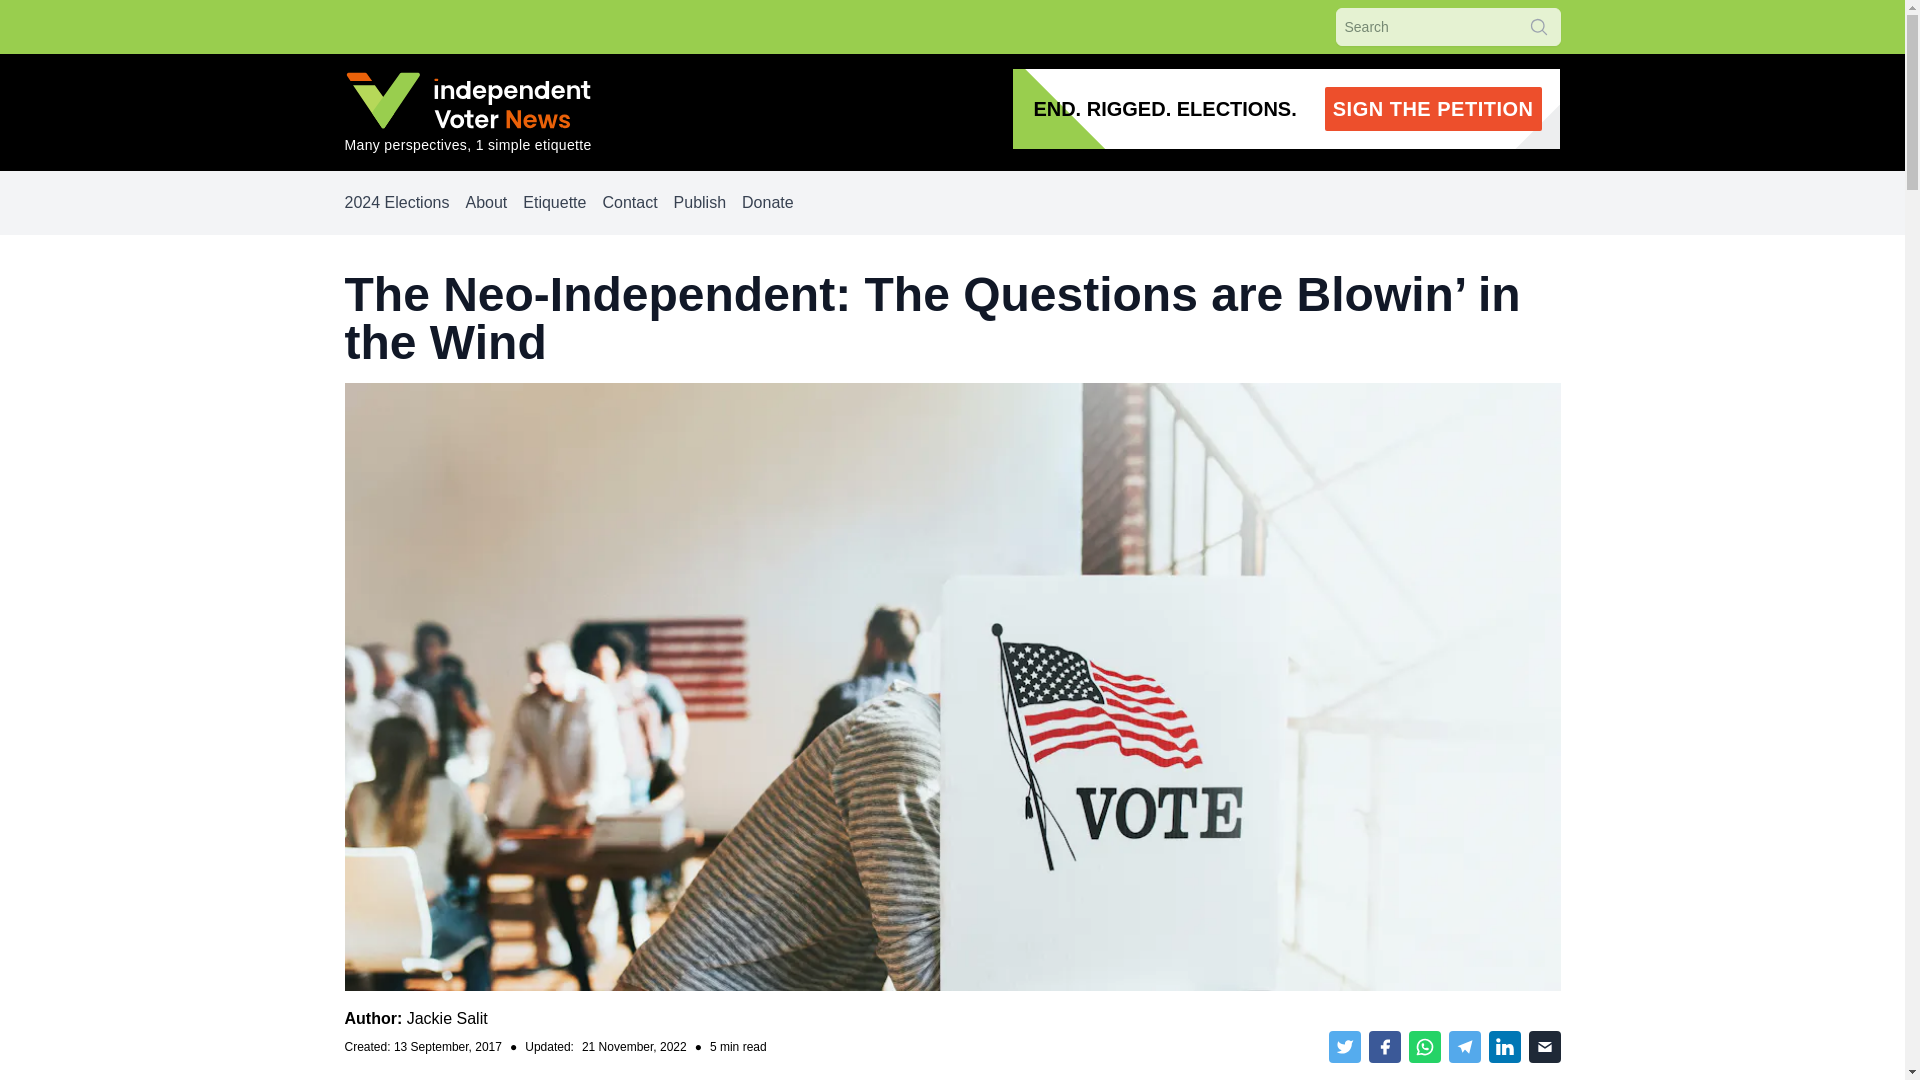  What do you see at coordinates (447, 1018) in the screenshot?
I see `2024 Elections` at bounding box center [447, 1018].